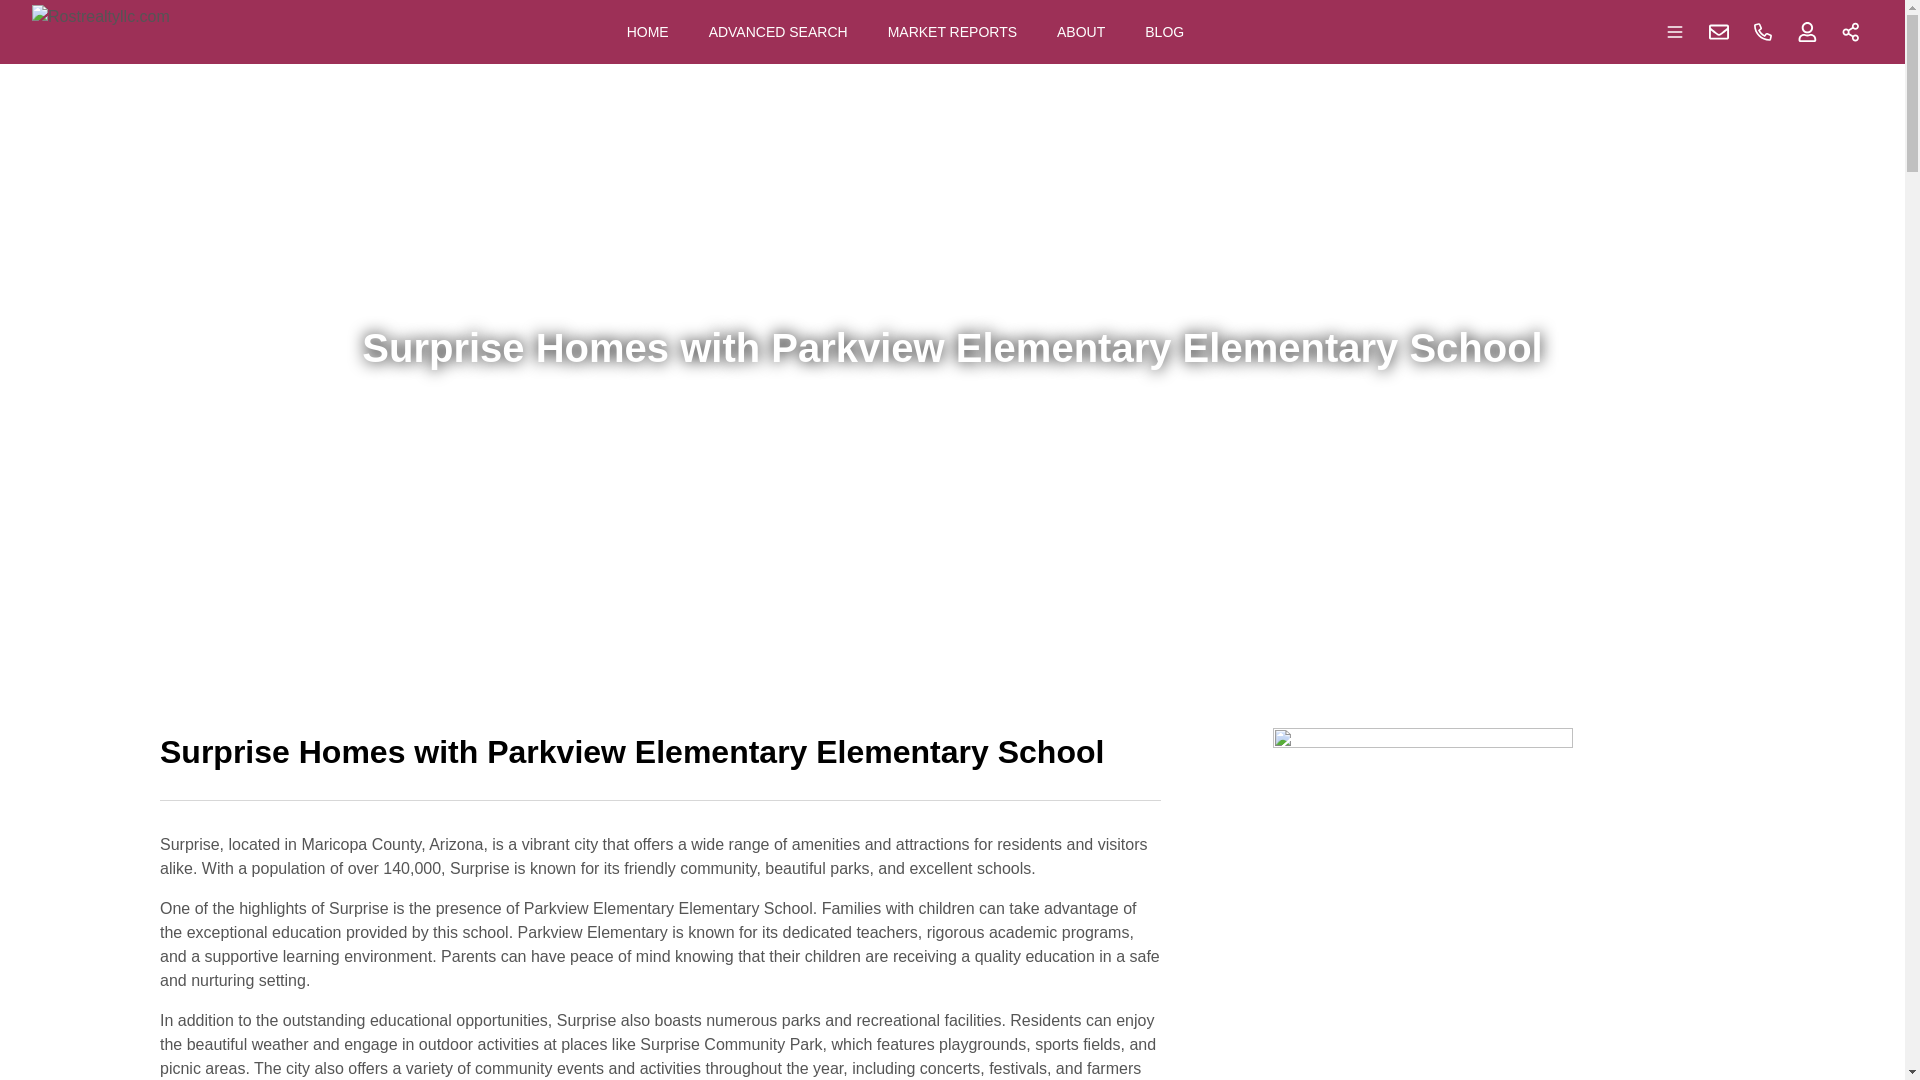 This screenshot has height=1080, width=1920. Describe the element at coordinates (648, 32) in the screenshot. I see `HOME` at that location.